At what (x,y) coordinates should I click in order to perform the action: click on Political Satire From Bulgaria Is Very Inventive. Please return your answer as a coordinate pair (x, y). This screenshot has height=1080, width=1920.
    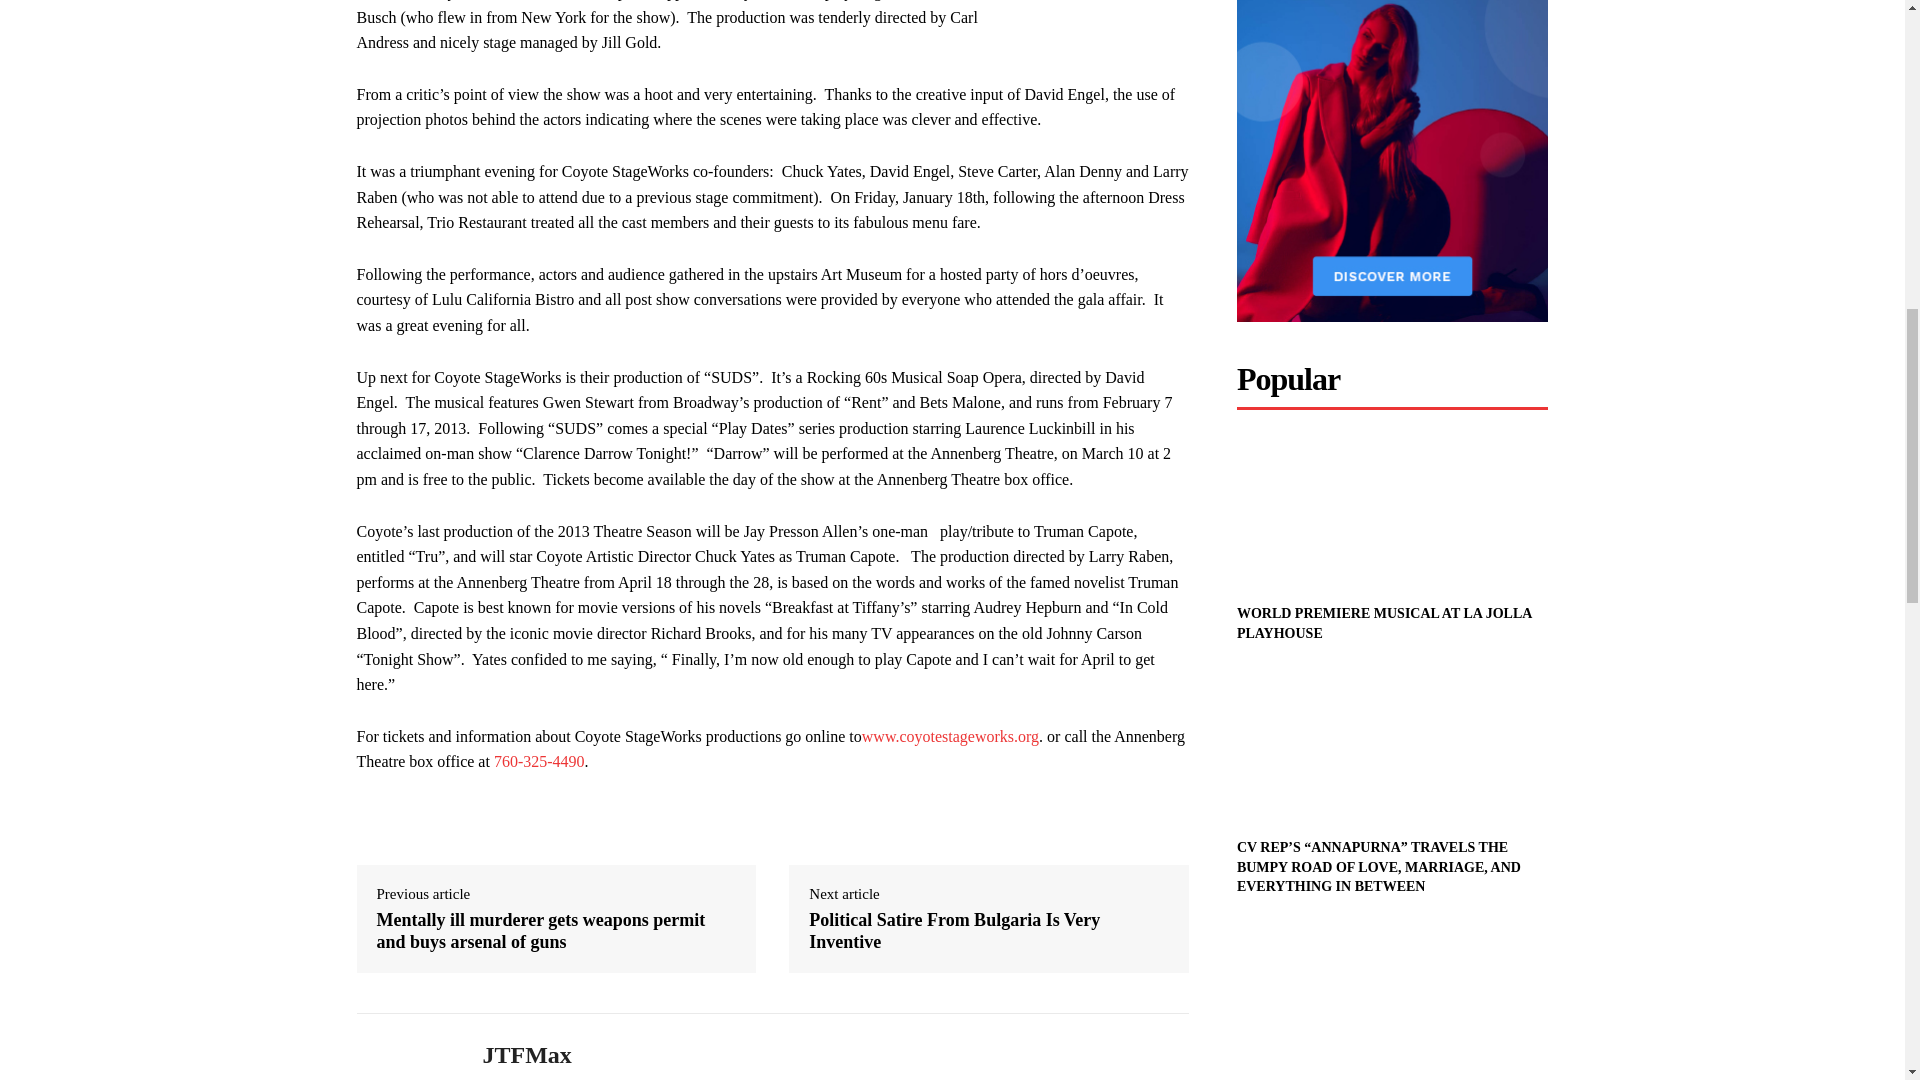
    Looking at the image, I should click on (988, 931).